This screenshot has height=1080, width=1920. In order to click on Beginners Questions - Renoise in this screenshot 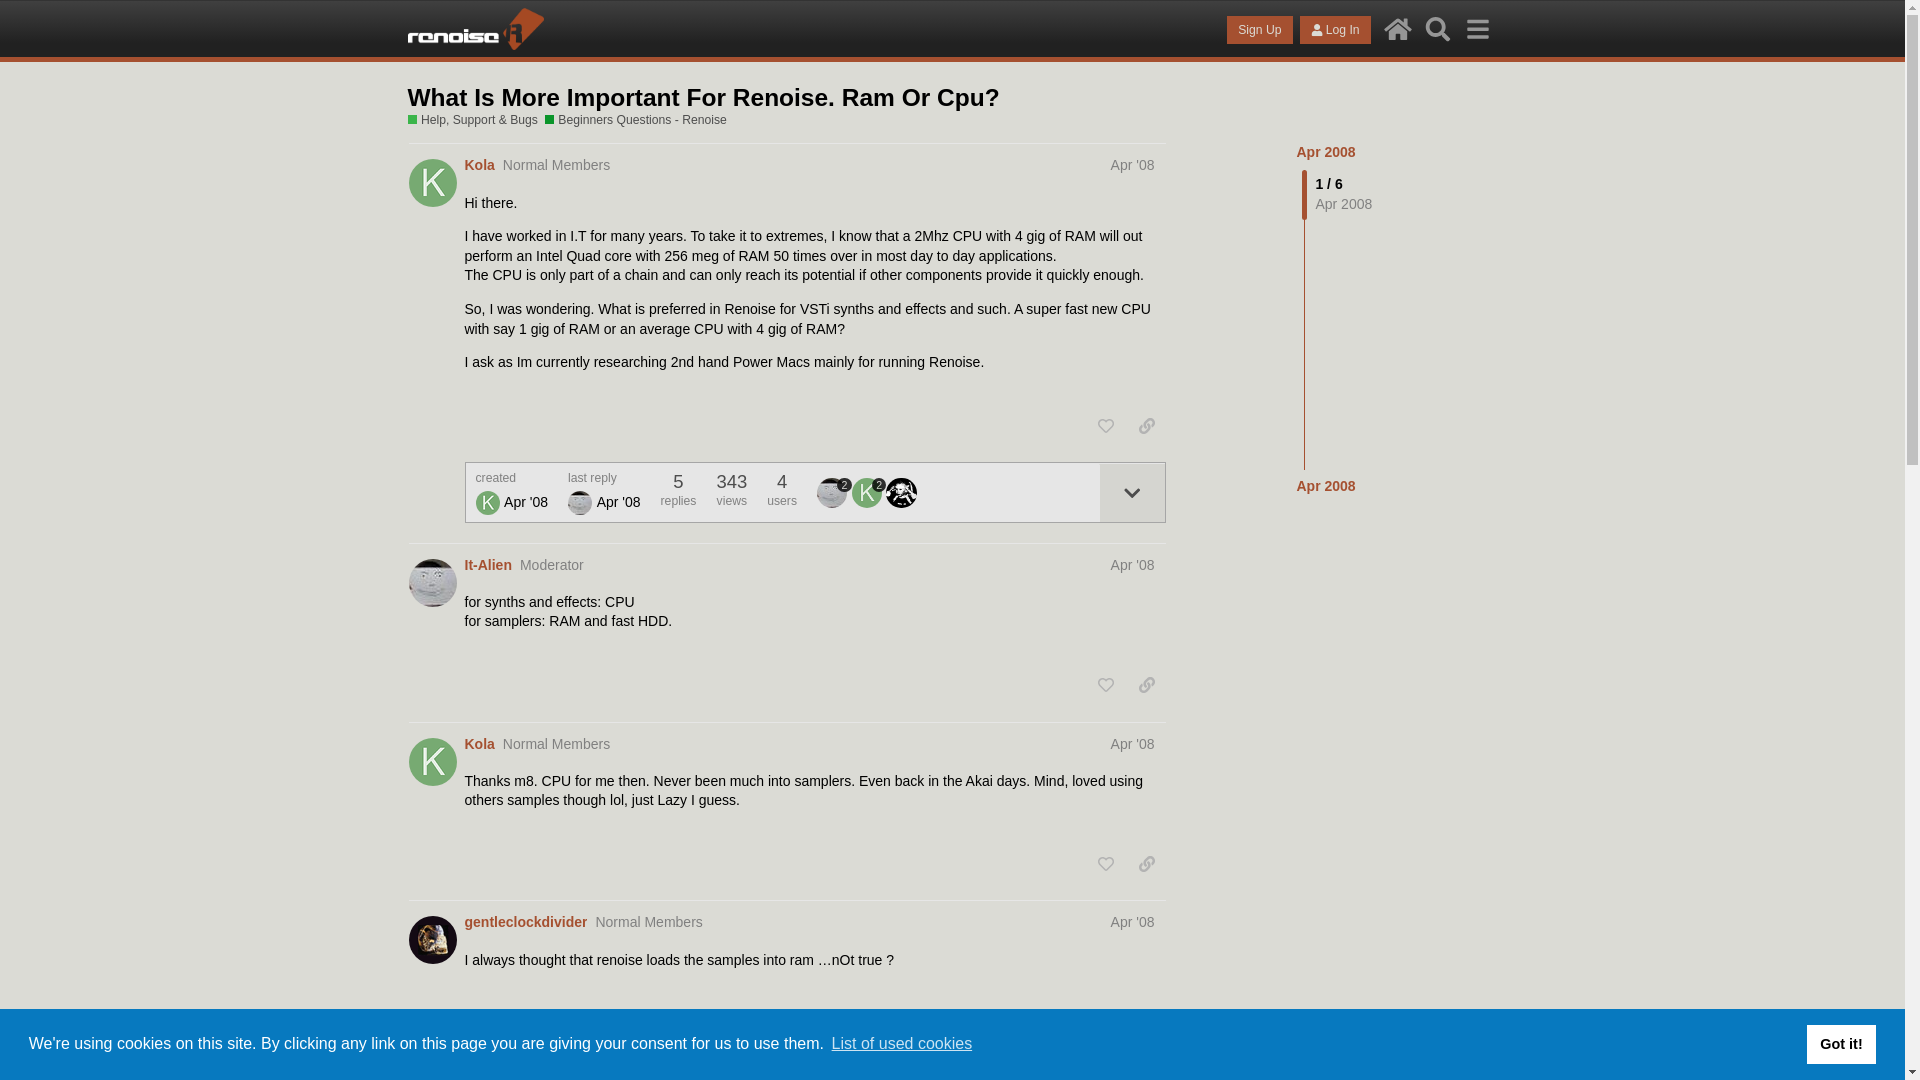, I will do `click(636, 120)`.